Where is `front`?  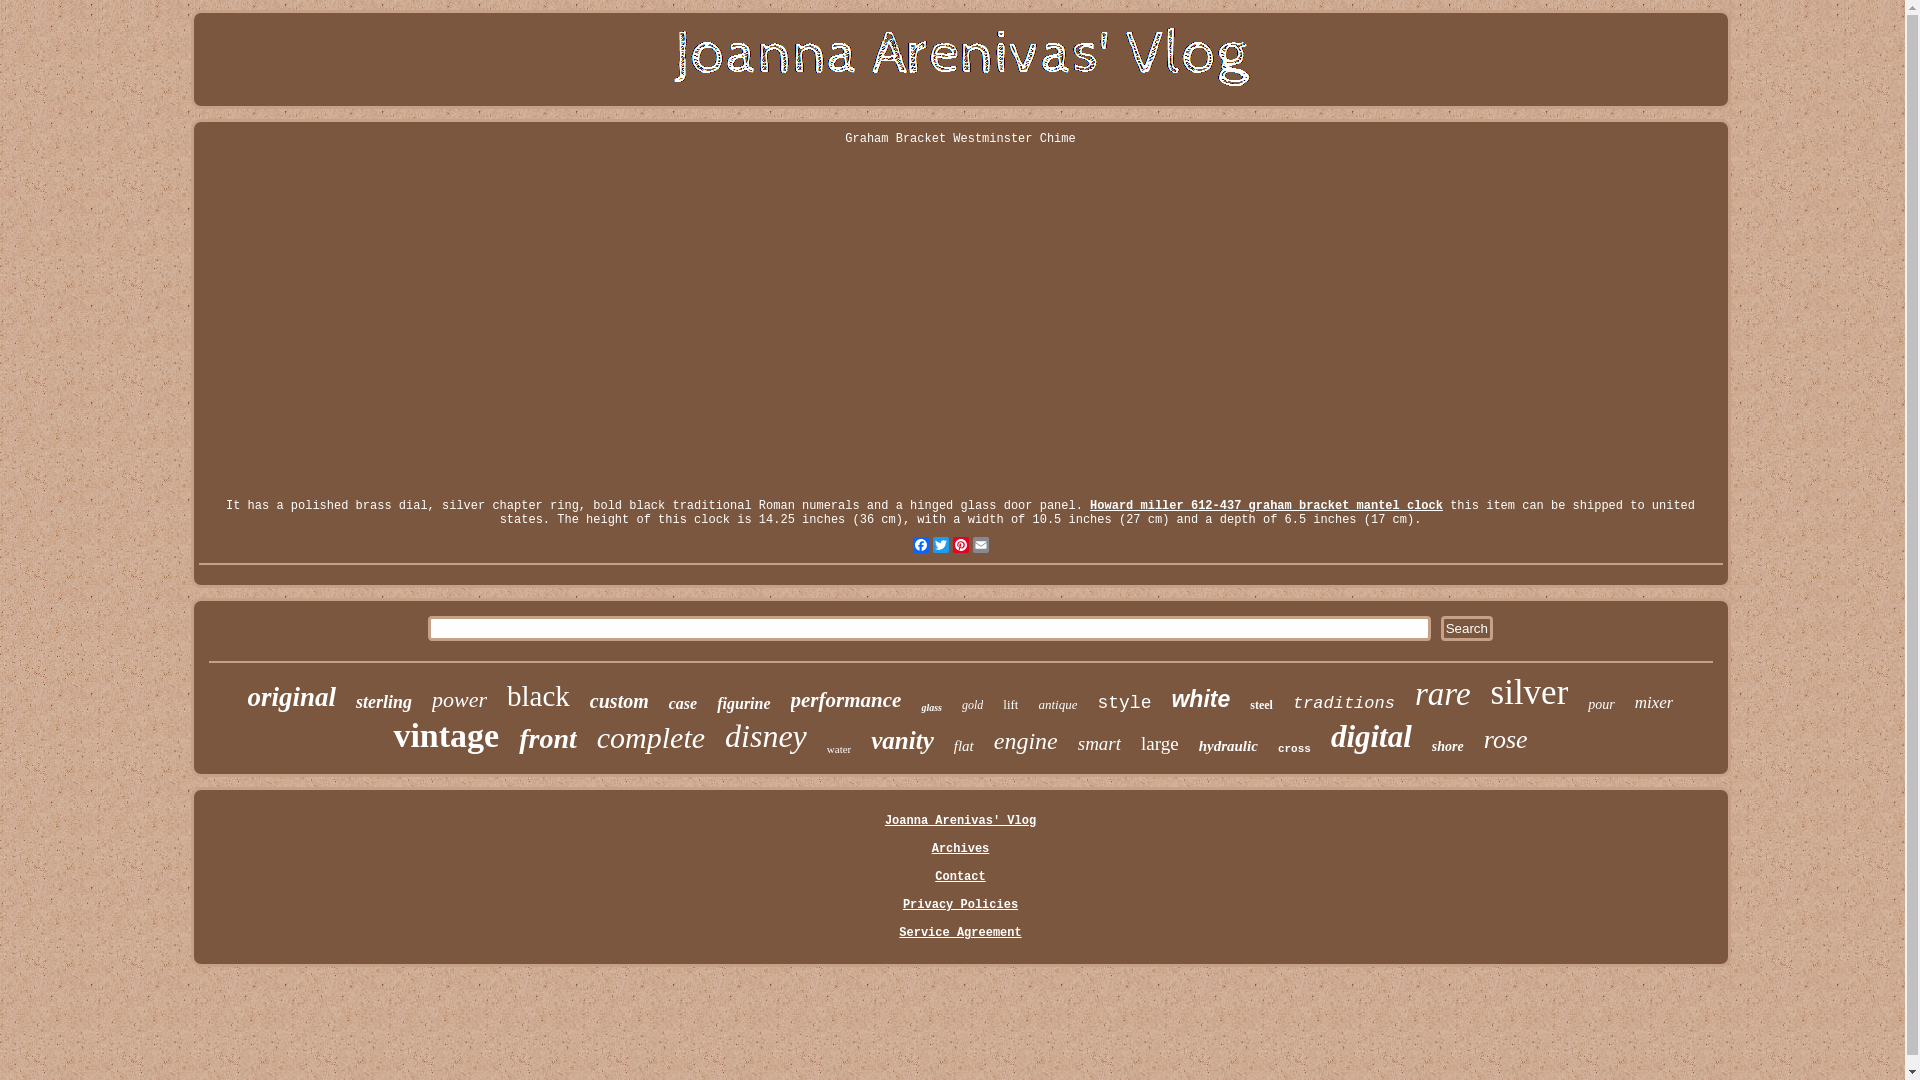 front is located at coordinates (548, 739).